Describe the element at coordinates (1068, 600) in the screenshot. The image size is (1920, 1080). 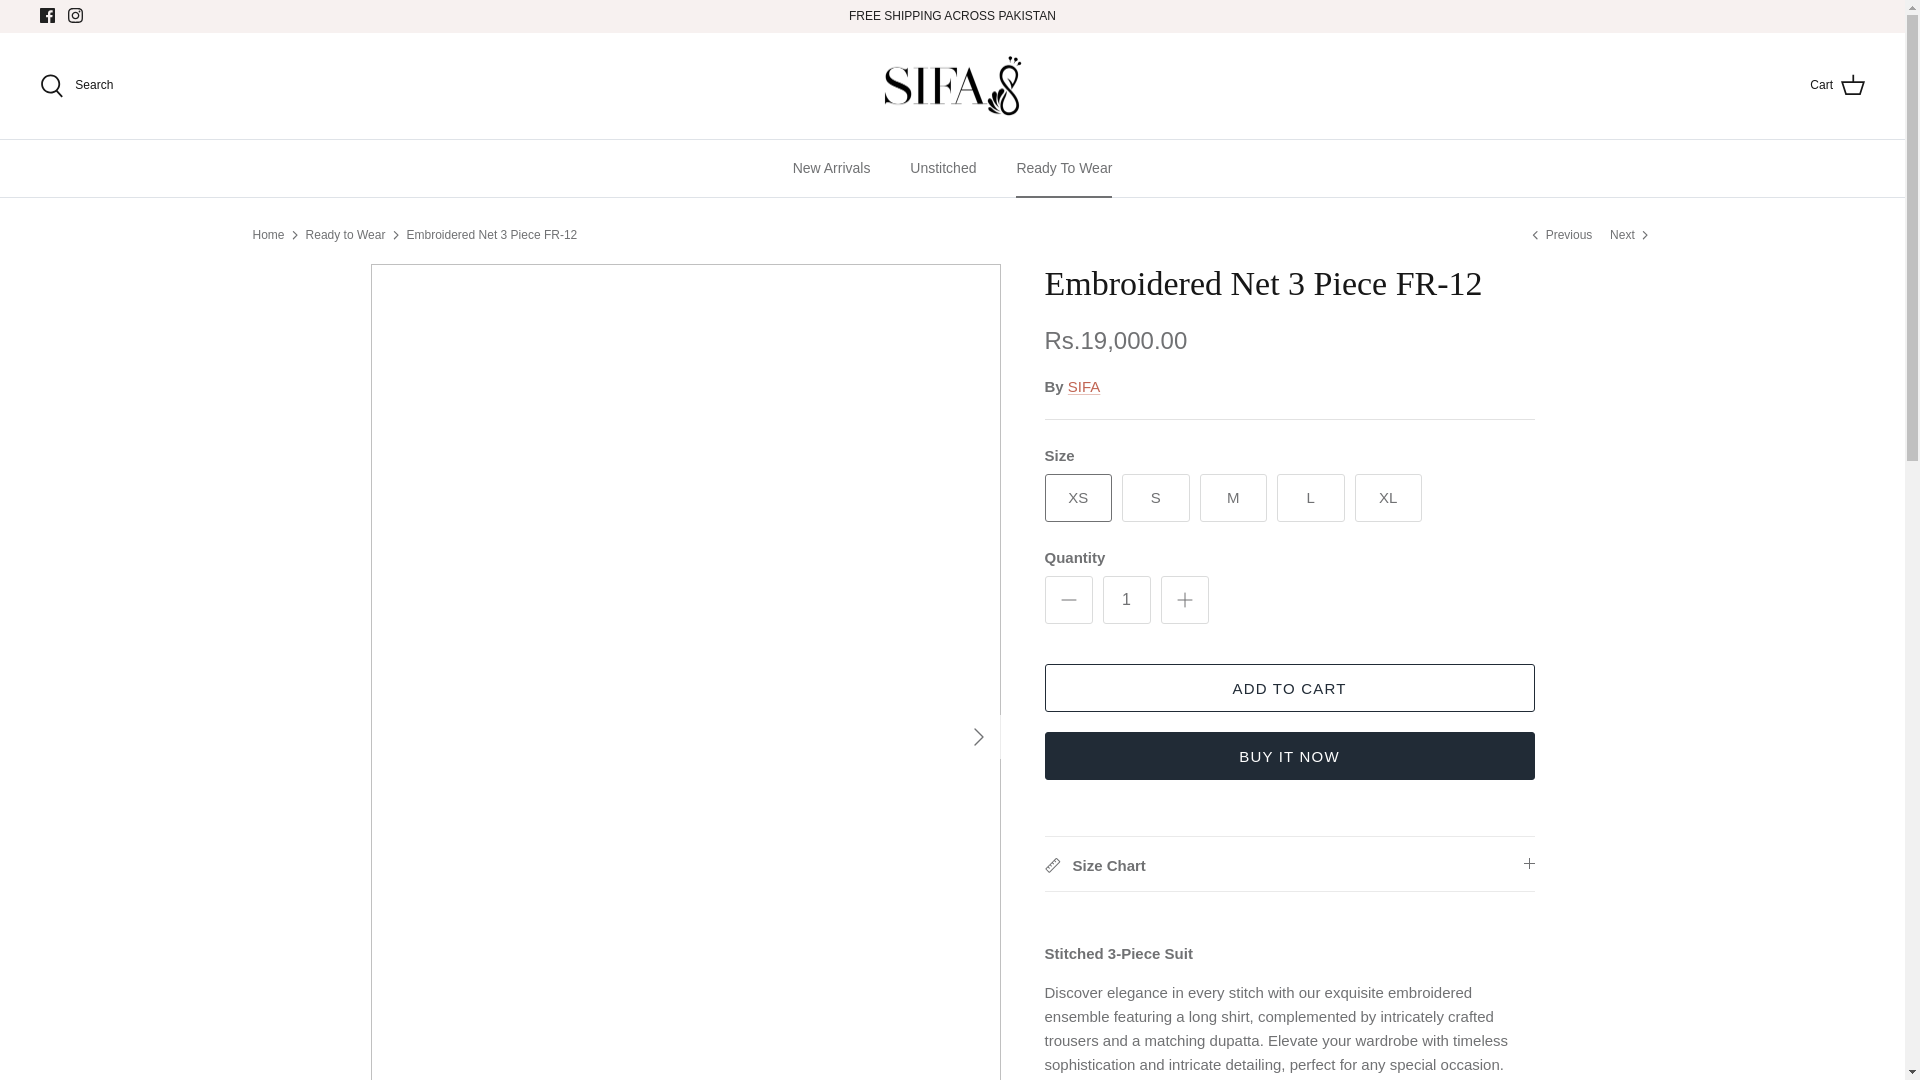
I see `Minus` at that location.